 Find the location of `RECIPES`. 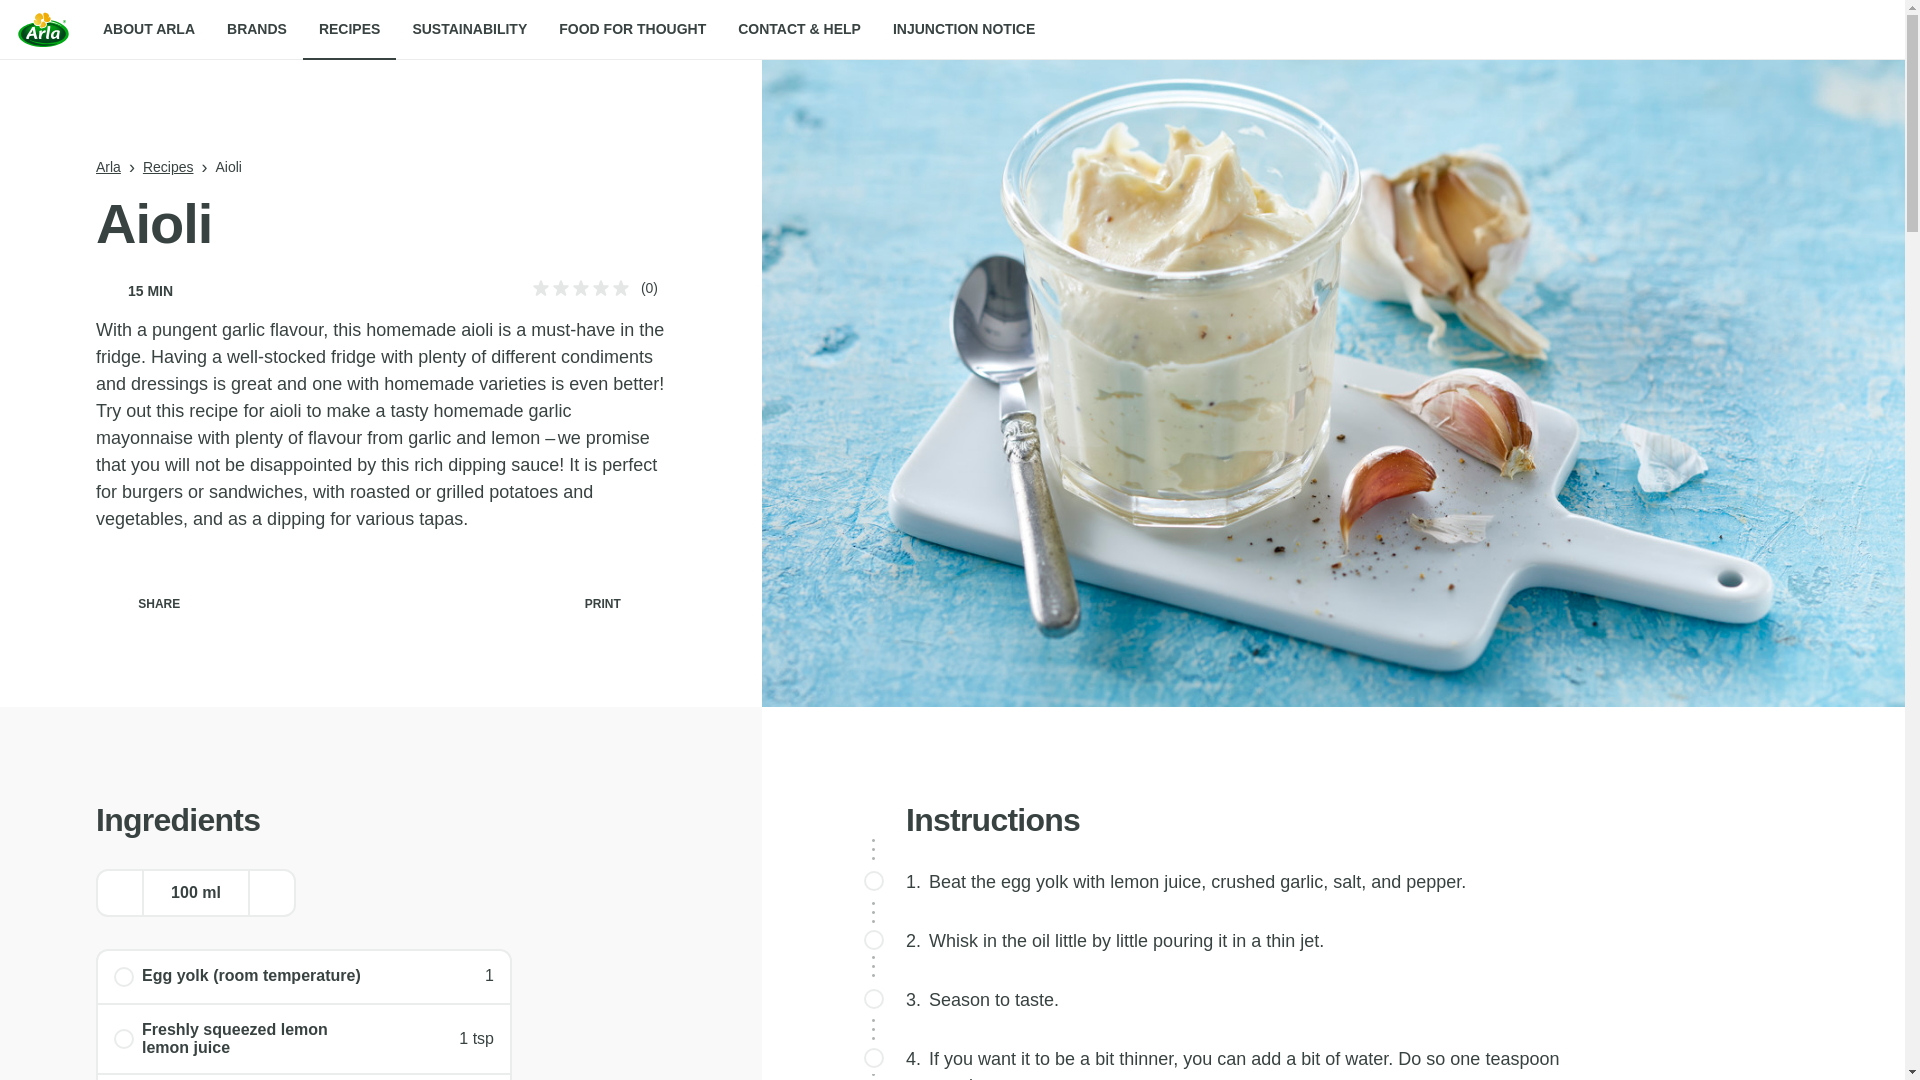

RECIPES is located at coordinates (349, 30).